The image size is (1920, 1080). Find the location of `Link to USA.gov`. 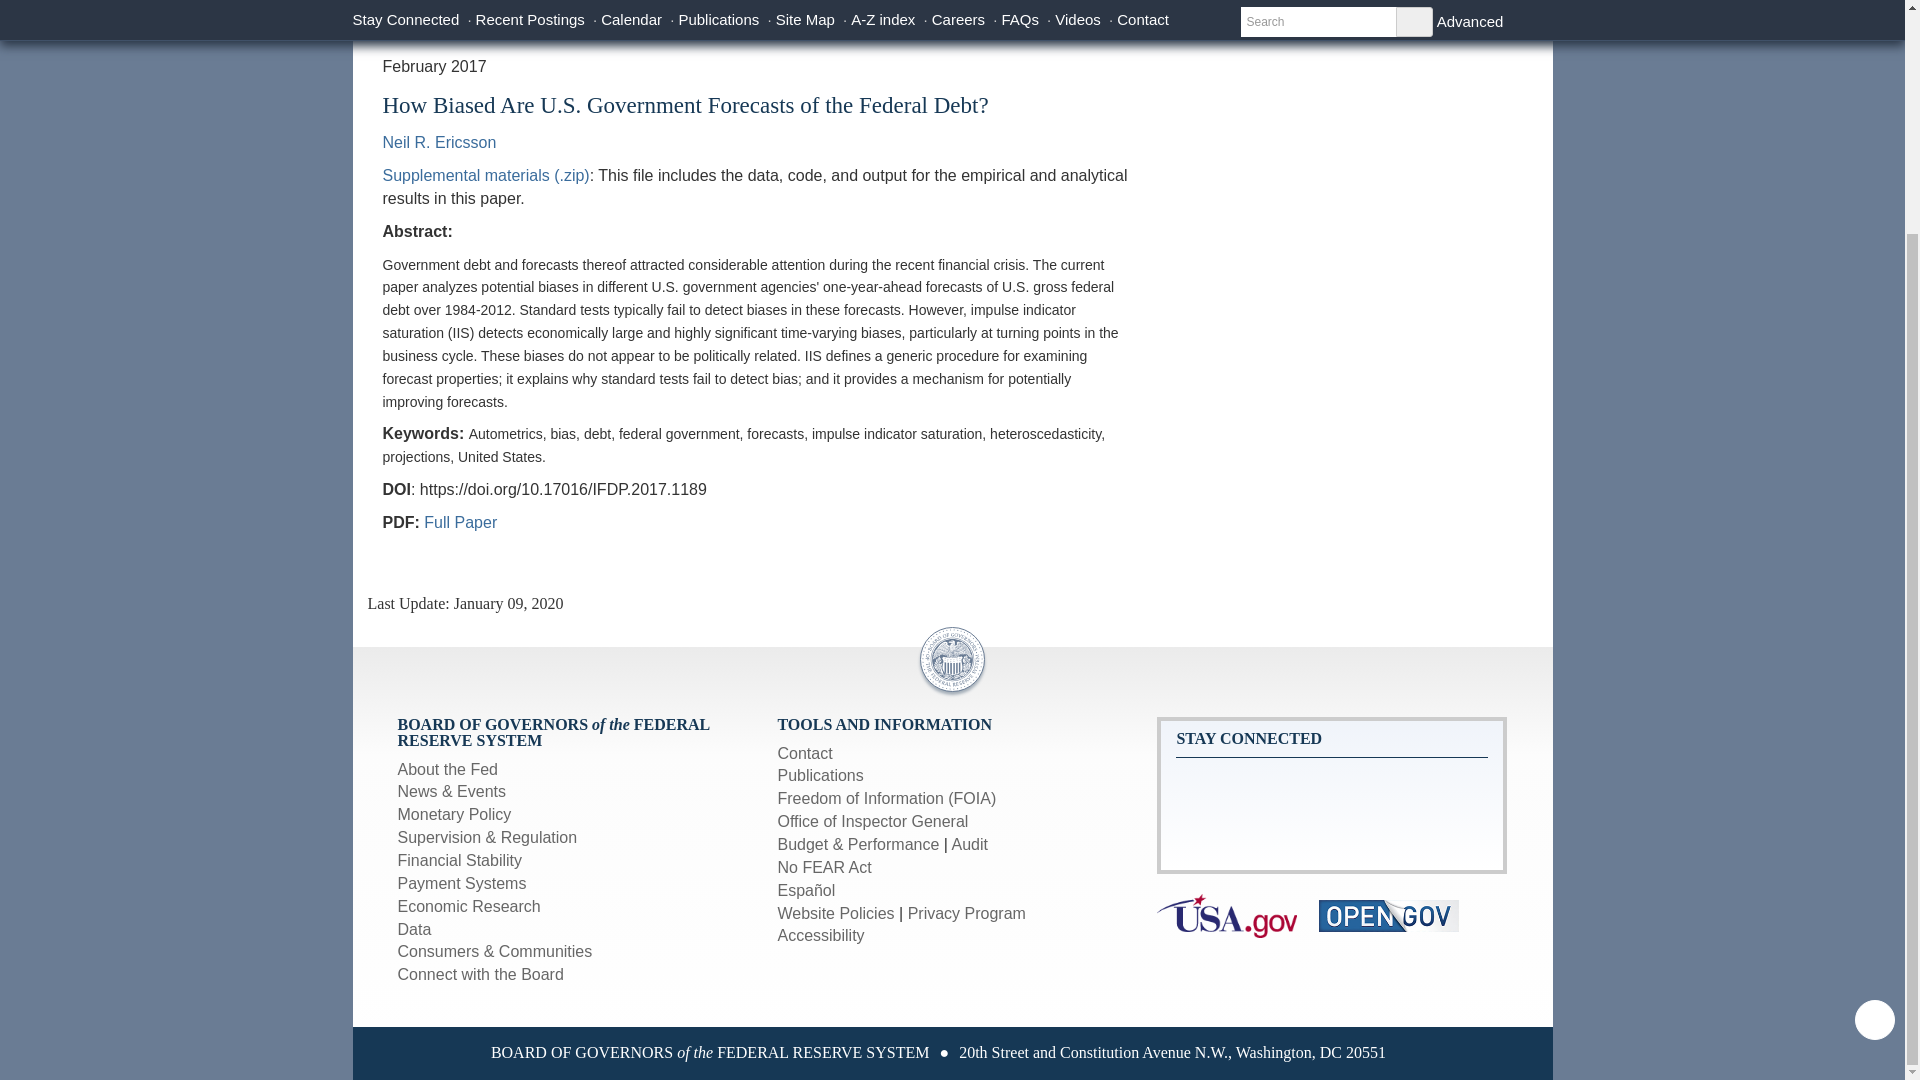

Link to USA.gov is located at coordinates (1238, 914).